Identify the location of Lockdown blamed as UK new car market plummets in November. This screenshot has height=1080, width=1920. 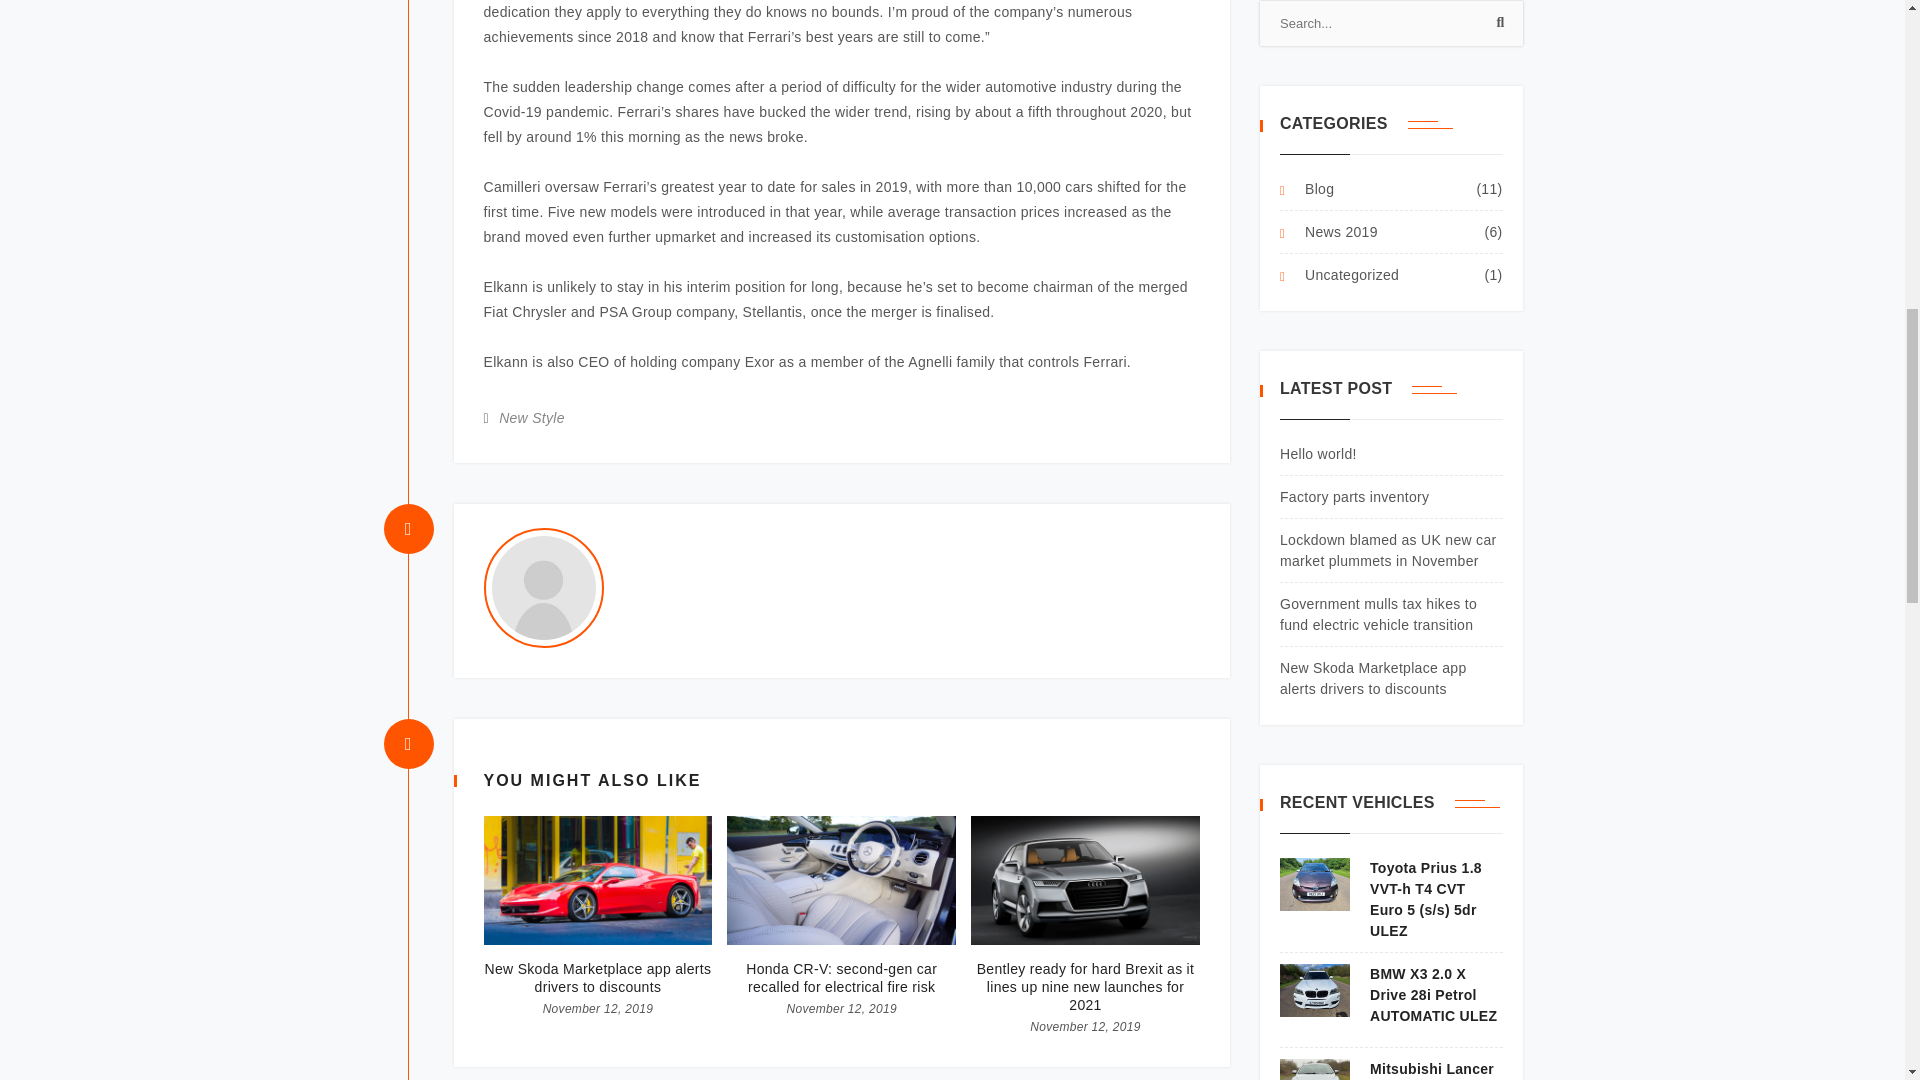
(1388, 550).